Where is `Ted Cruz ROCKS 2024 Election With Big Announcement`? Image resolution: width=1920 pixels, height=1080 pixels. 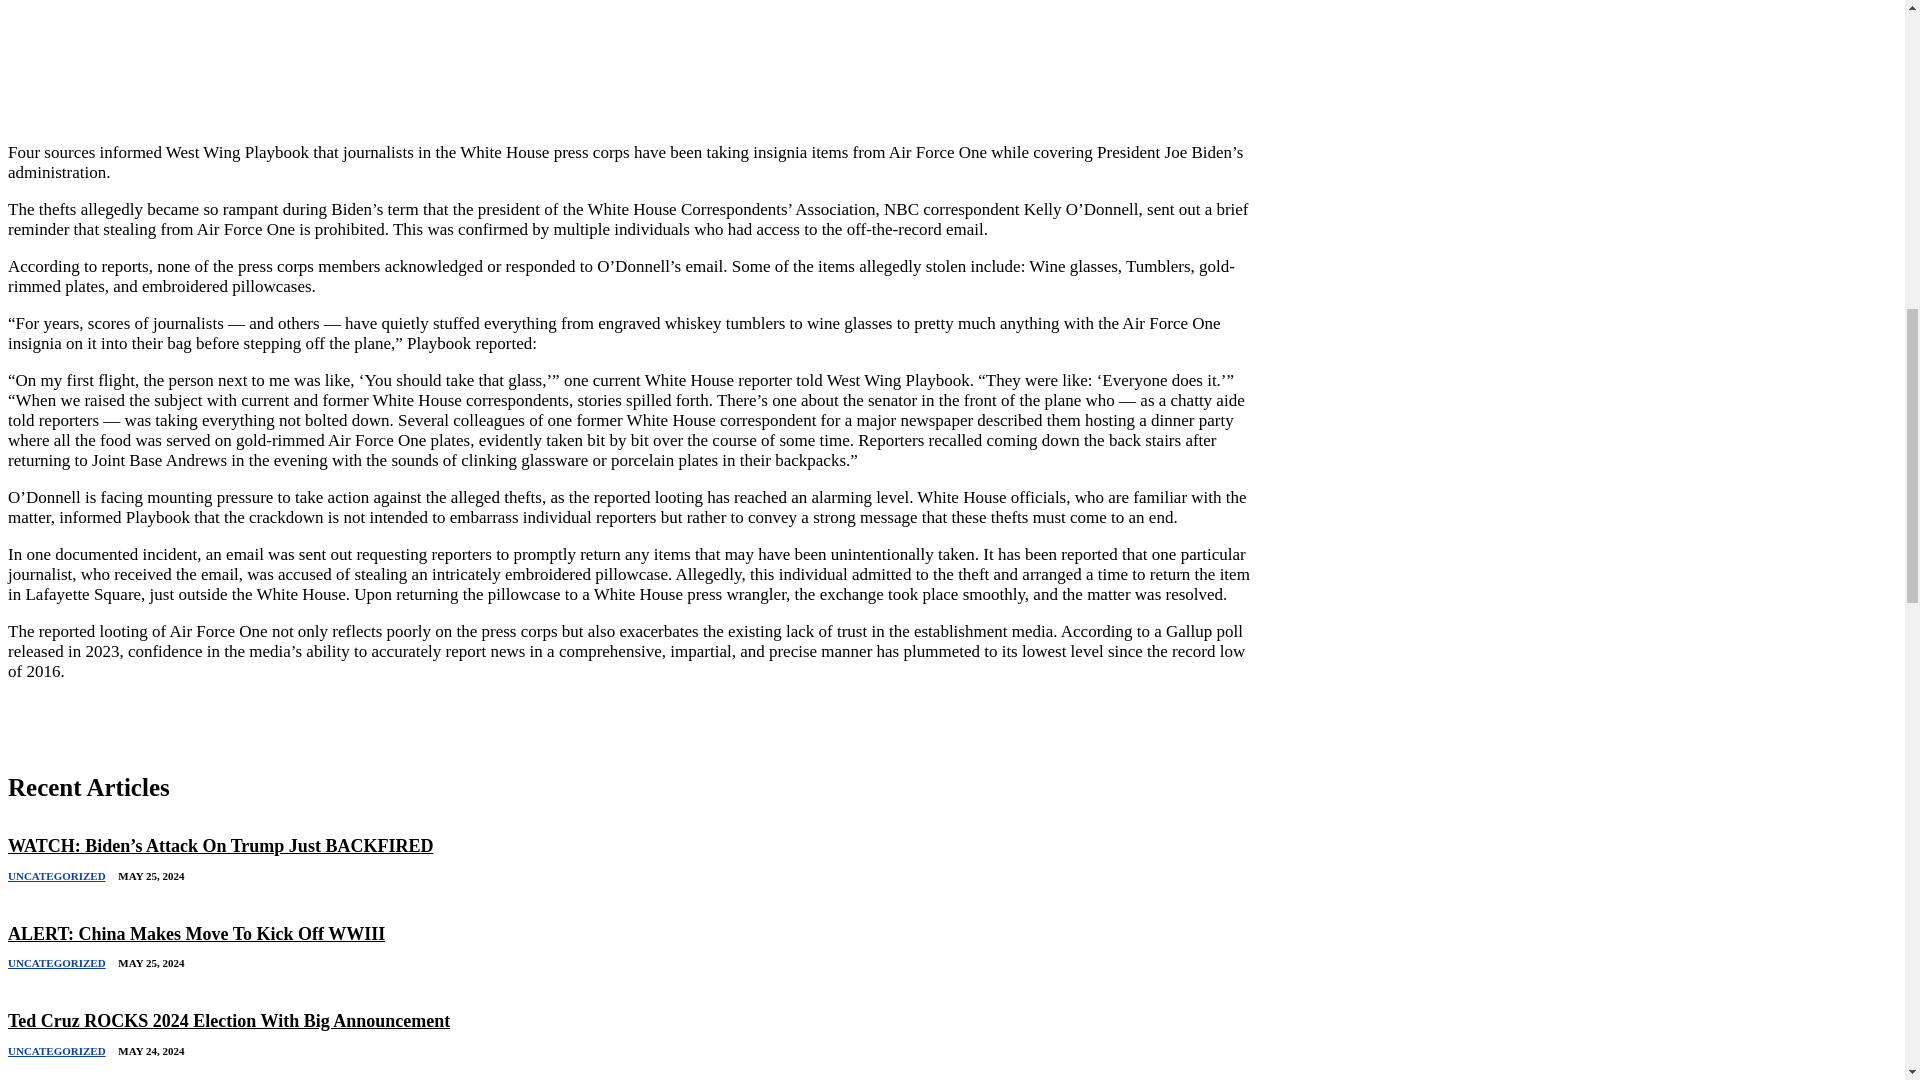
Ted Cruz ROCKS 2024 Election With Big Announcement is located at coordinates (228, 1020).